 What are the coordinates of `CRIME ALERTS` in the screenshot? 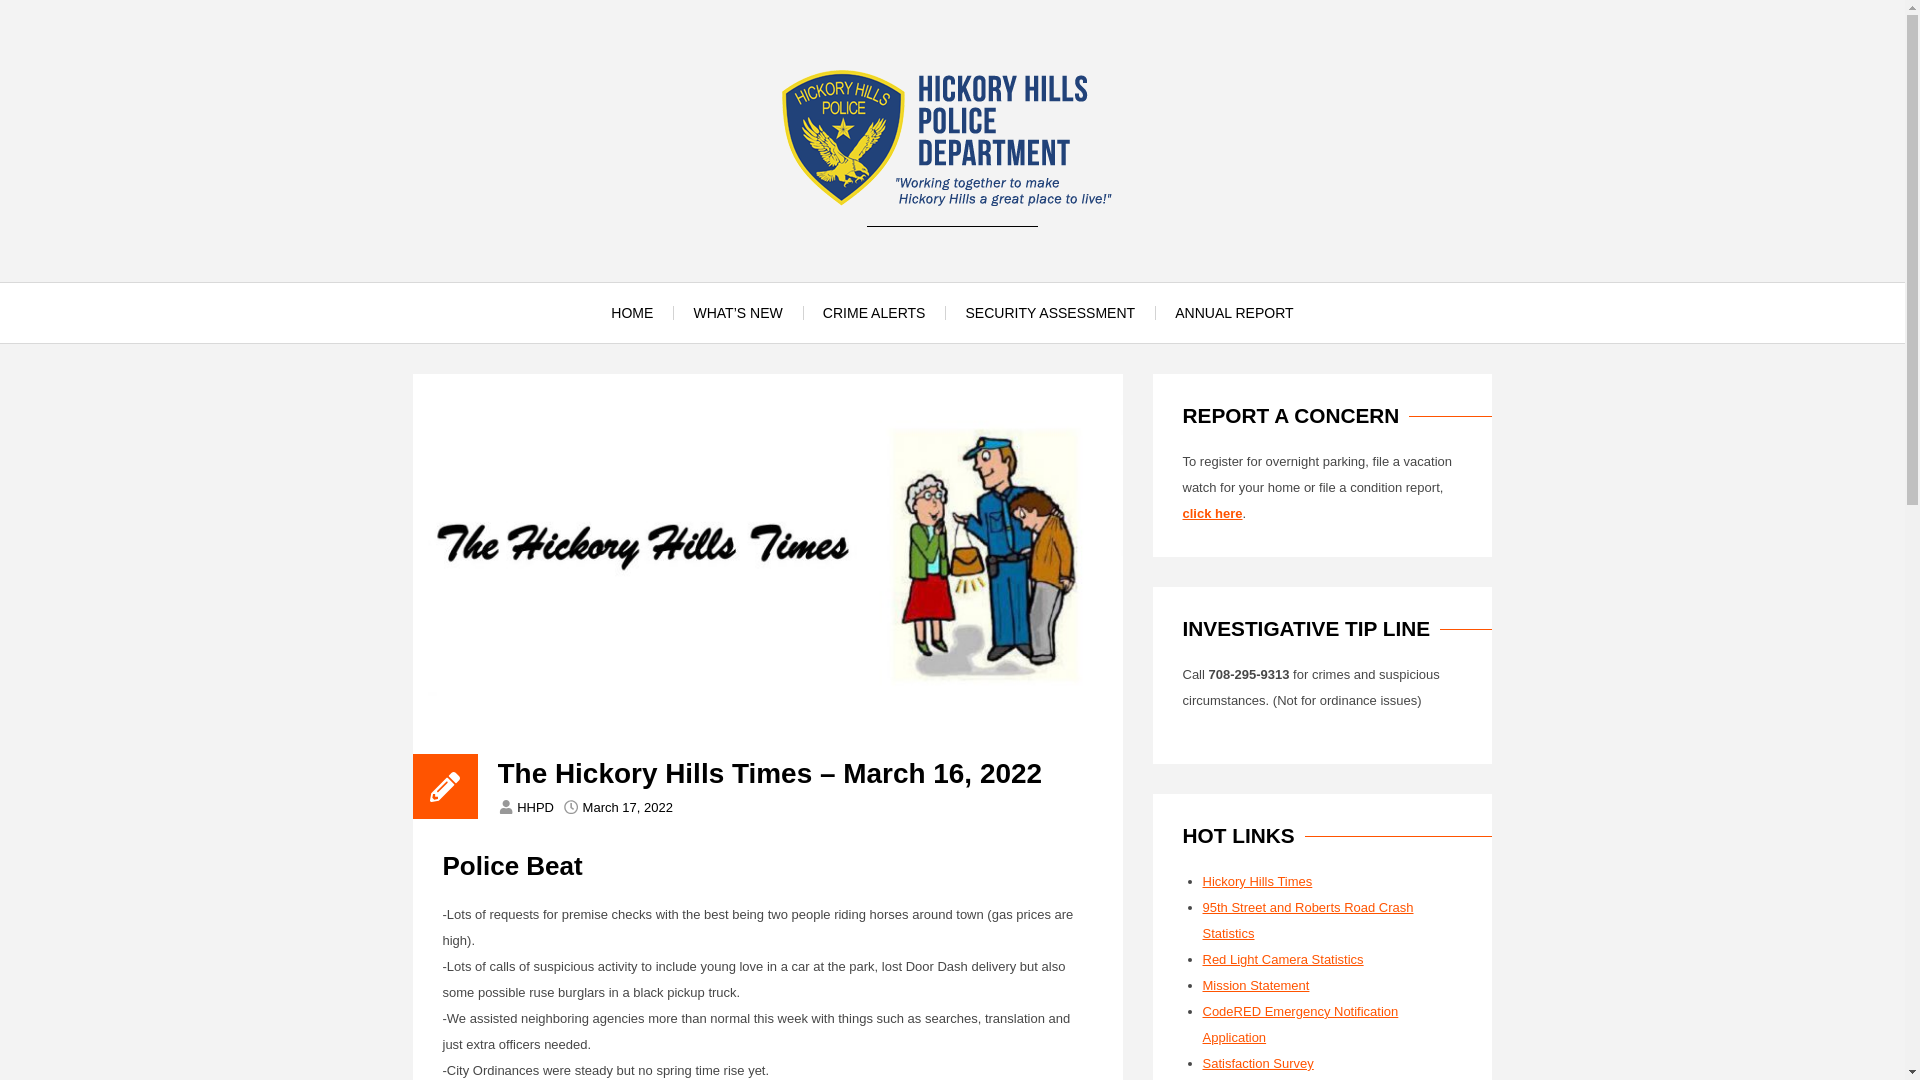 It's located at (874, 312).